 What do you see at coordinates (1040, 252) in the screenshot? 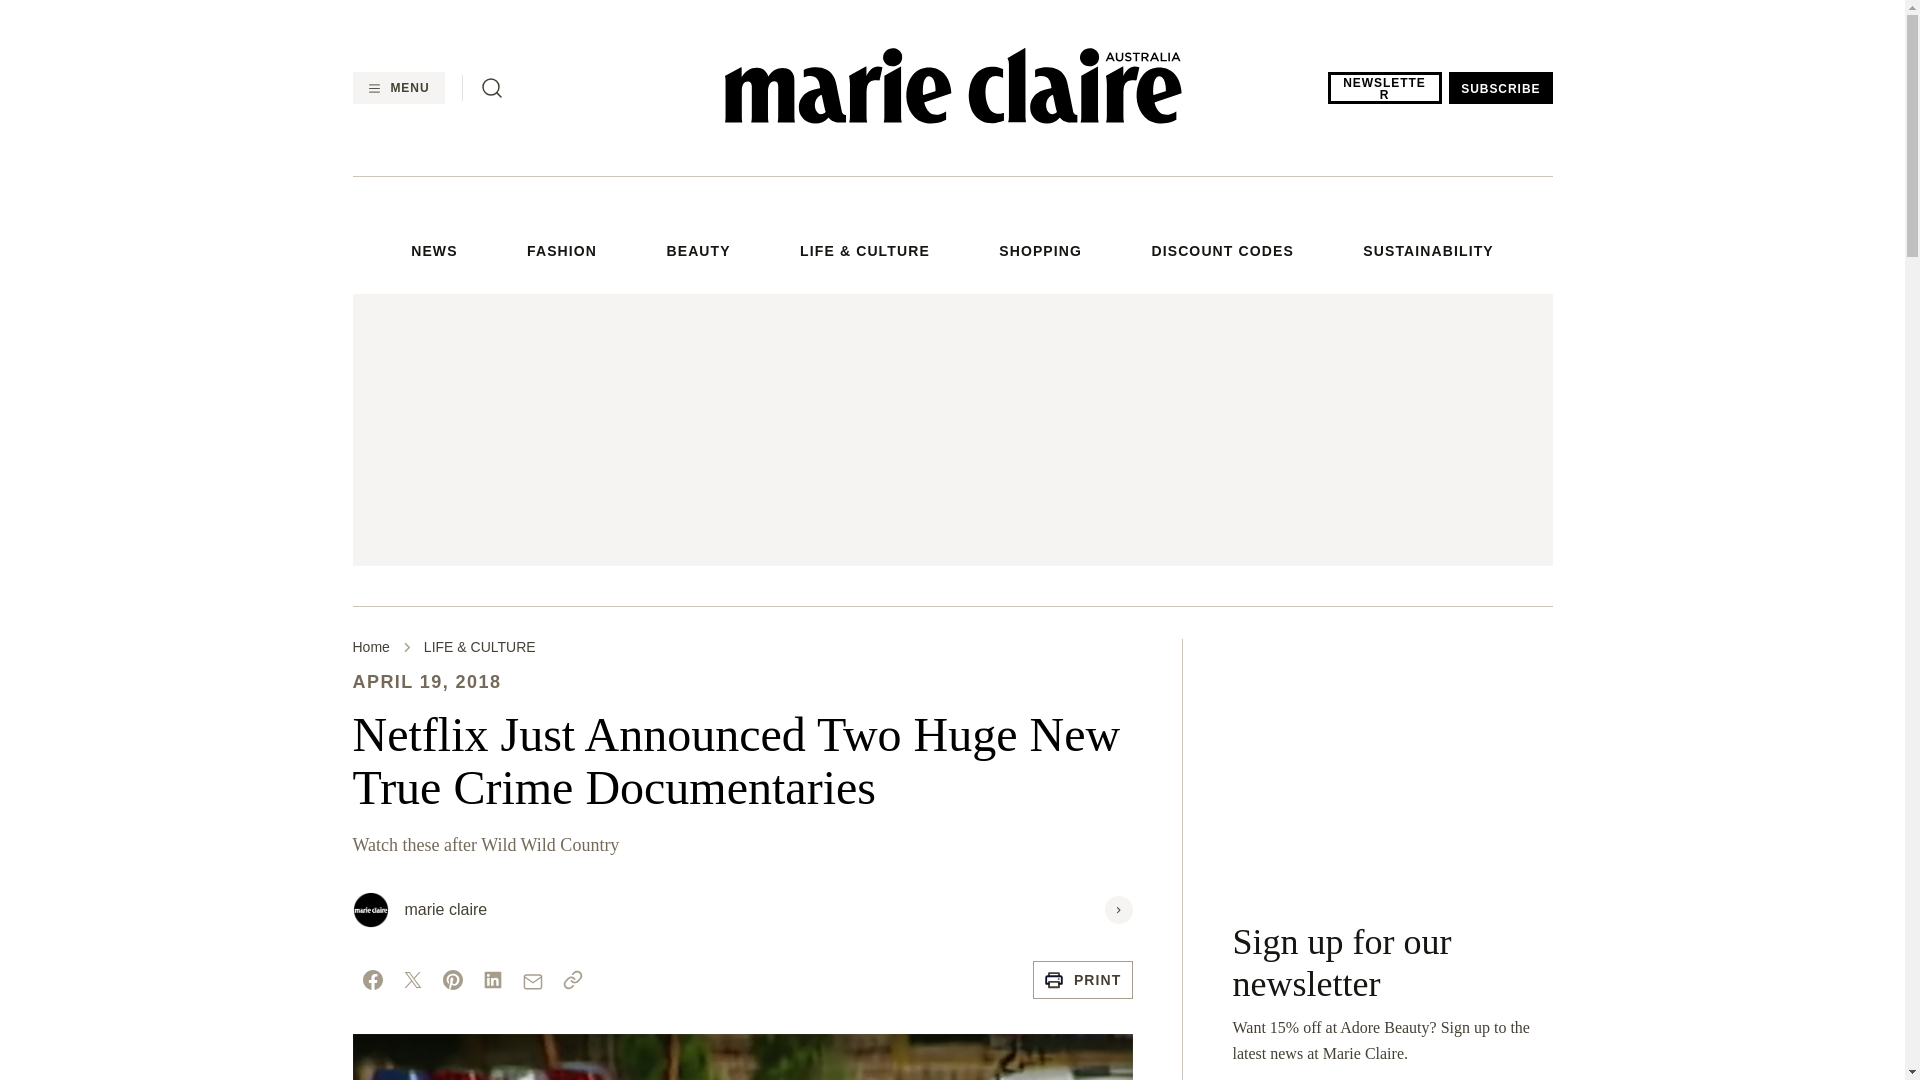
I see `SHOPPING` at bounding box center [1040, 252].